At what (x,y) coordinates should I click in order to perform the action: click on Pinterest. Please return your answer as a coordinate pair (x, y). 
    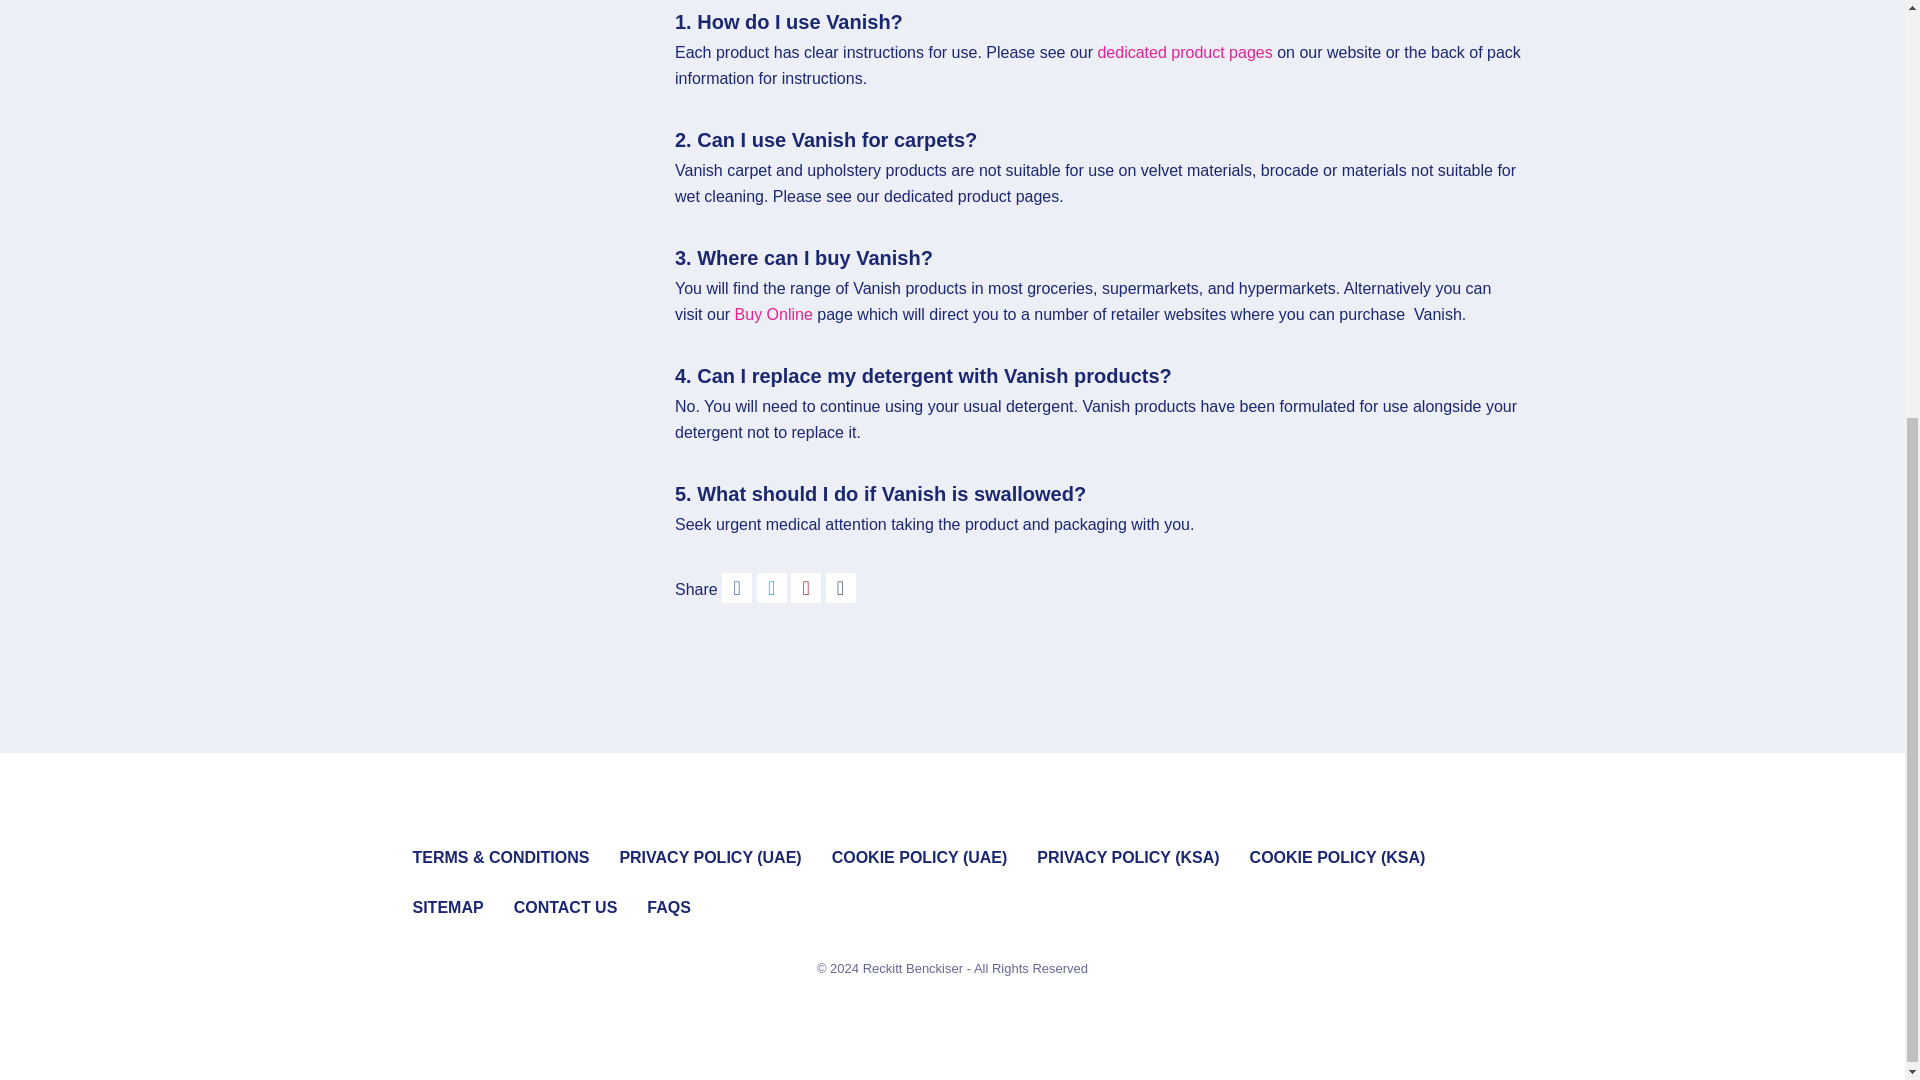
    Looking at the image, I should click on (808, 590).